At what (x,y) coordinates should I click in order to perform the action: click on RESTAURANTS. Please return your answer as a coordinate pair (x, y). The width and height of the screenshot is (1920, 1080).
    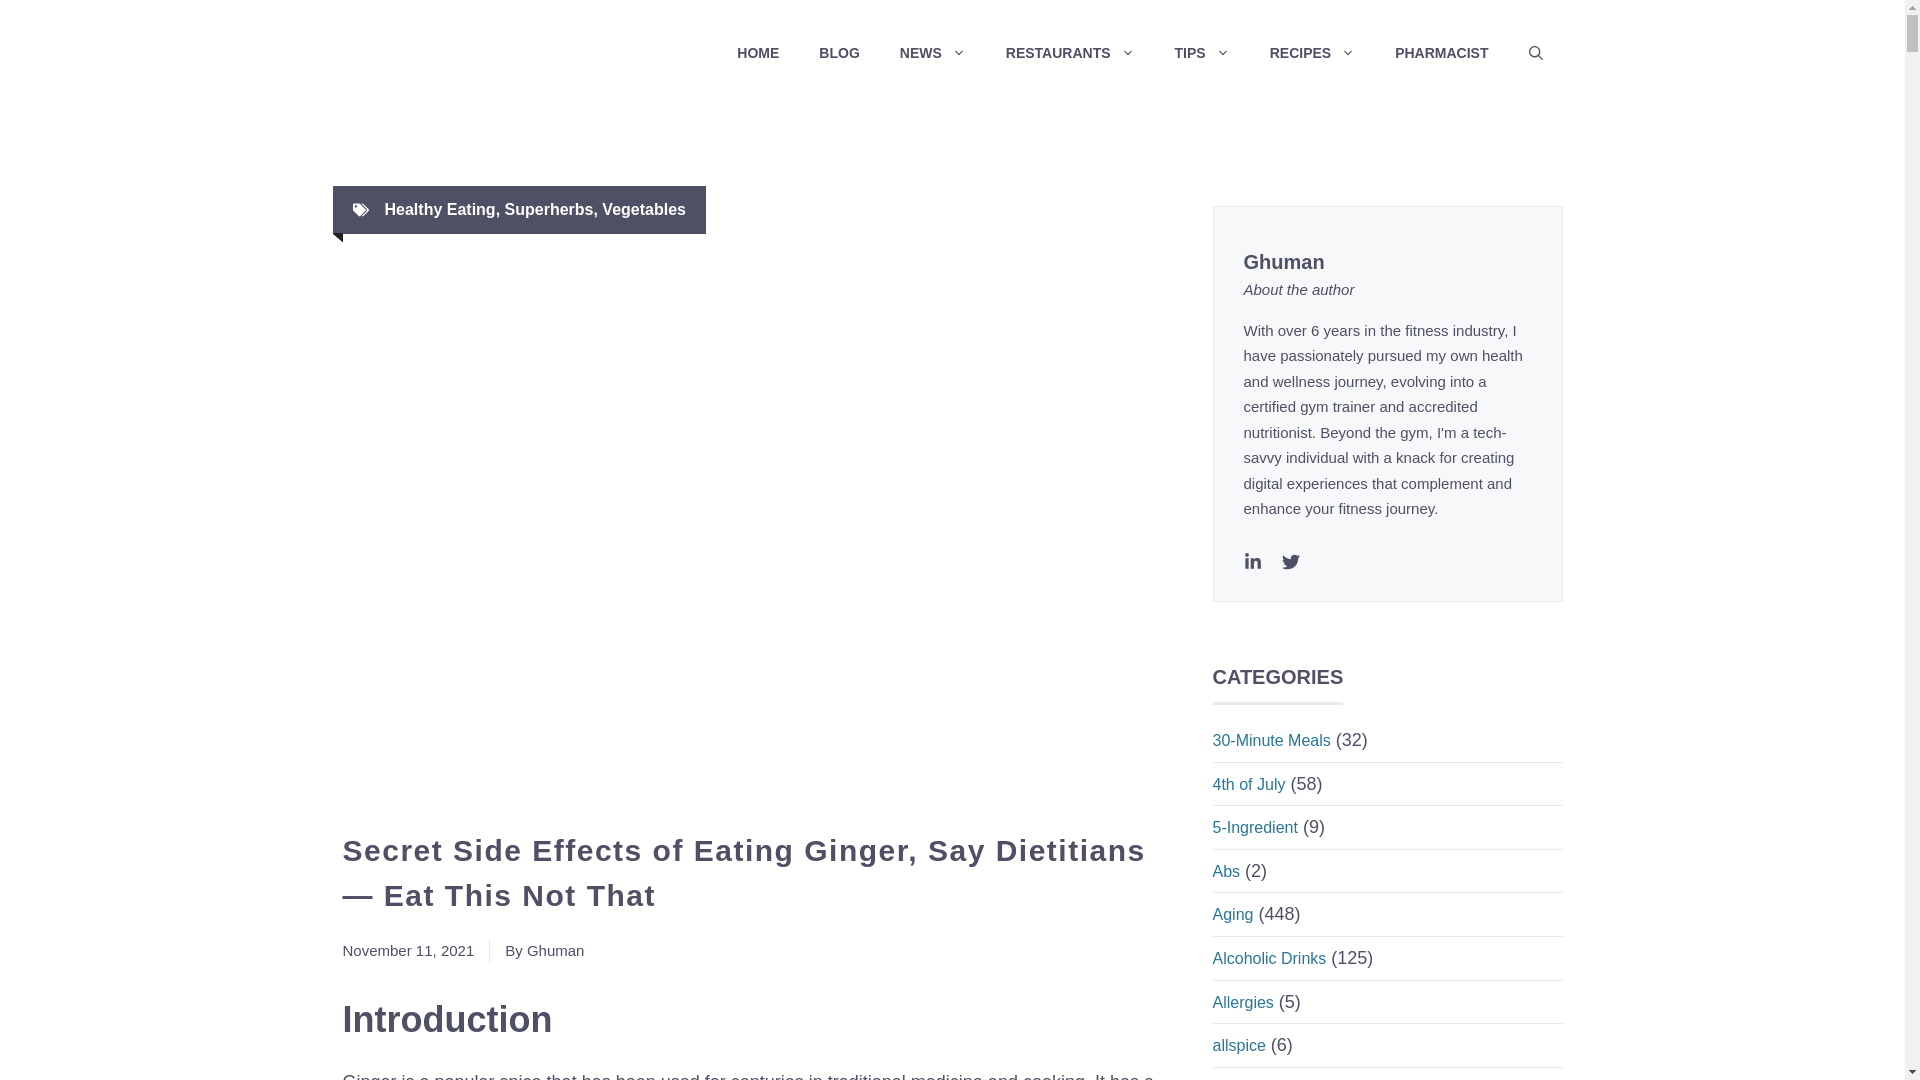
    Looking at the image, I should click on (1070, 52).